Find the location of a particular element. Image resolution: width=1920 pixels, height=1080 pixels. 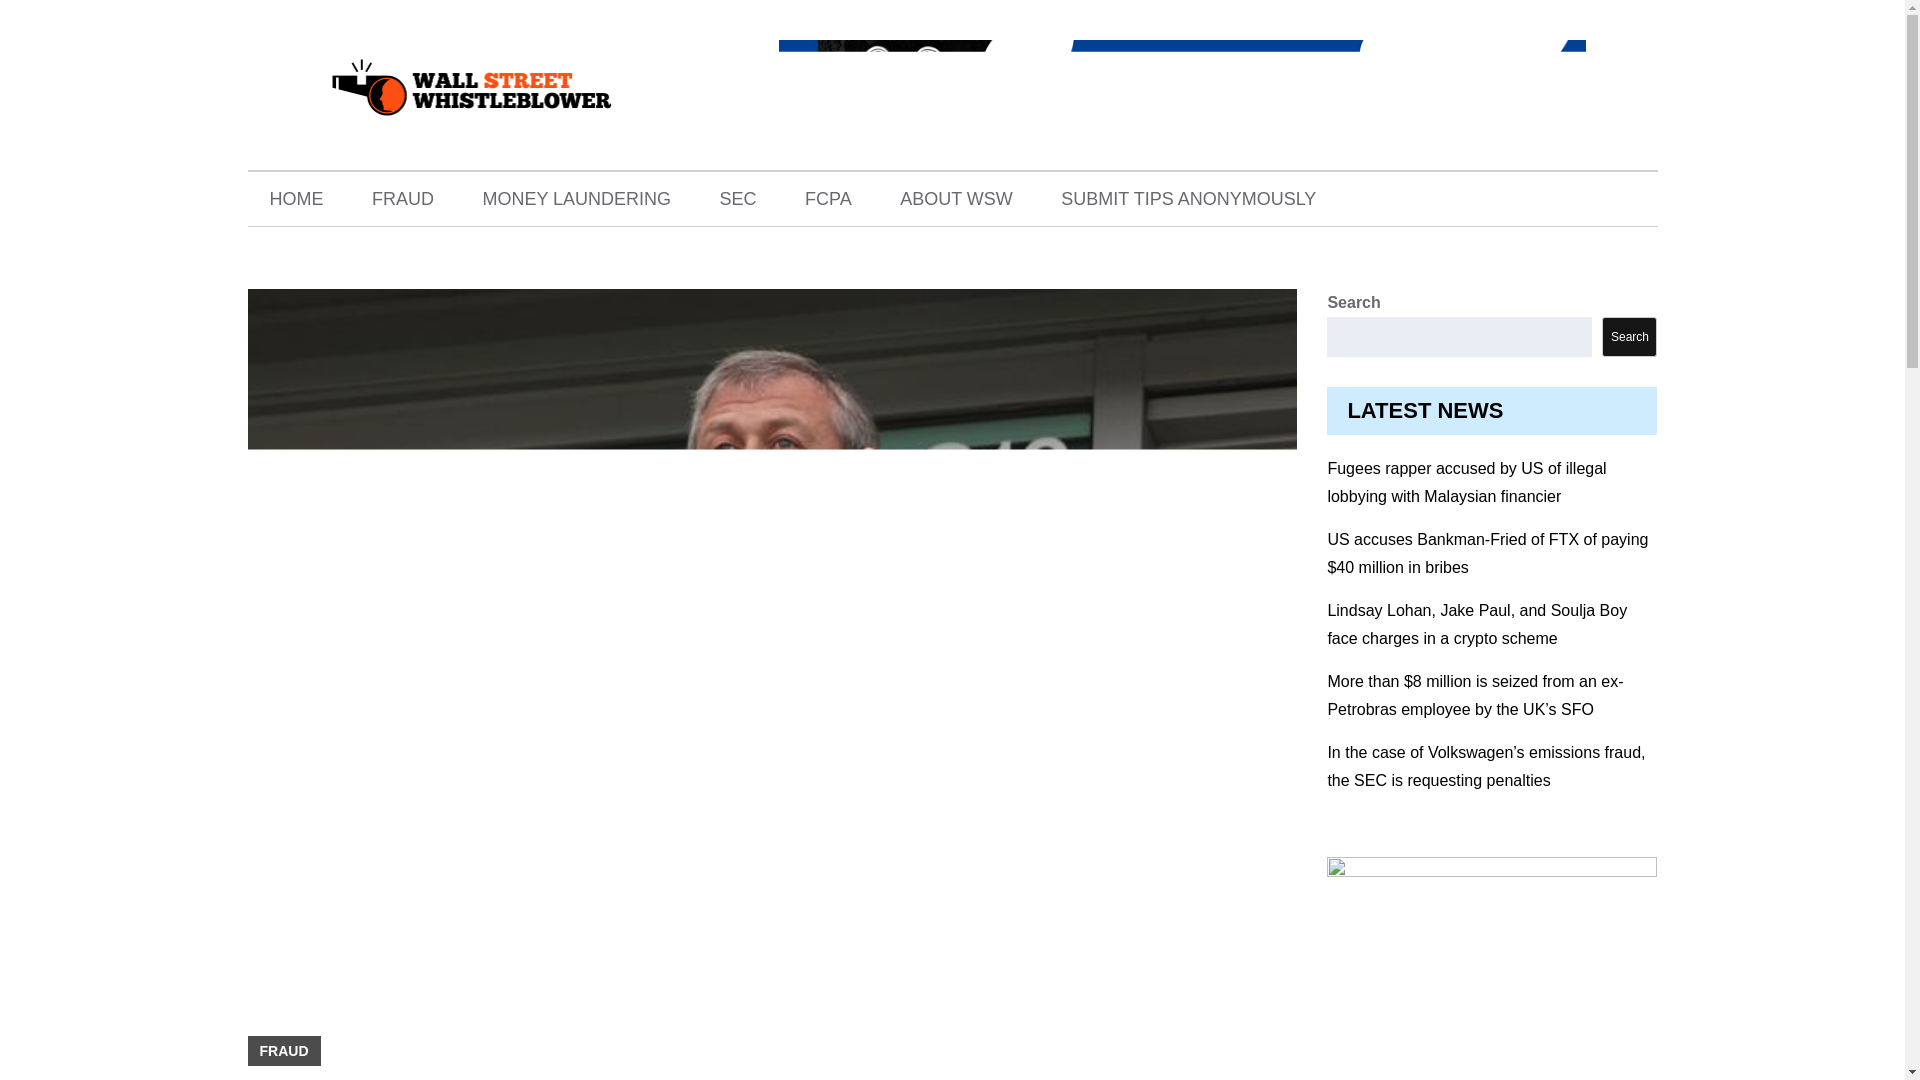

FCPA is located at coordinates (828, 198).